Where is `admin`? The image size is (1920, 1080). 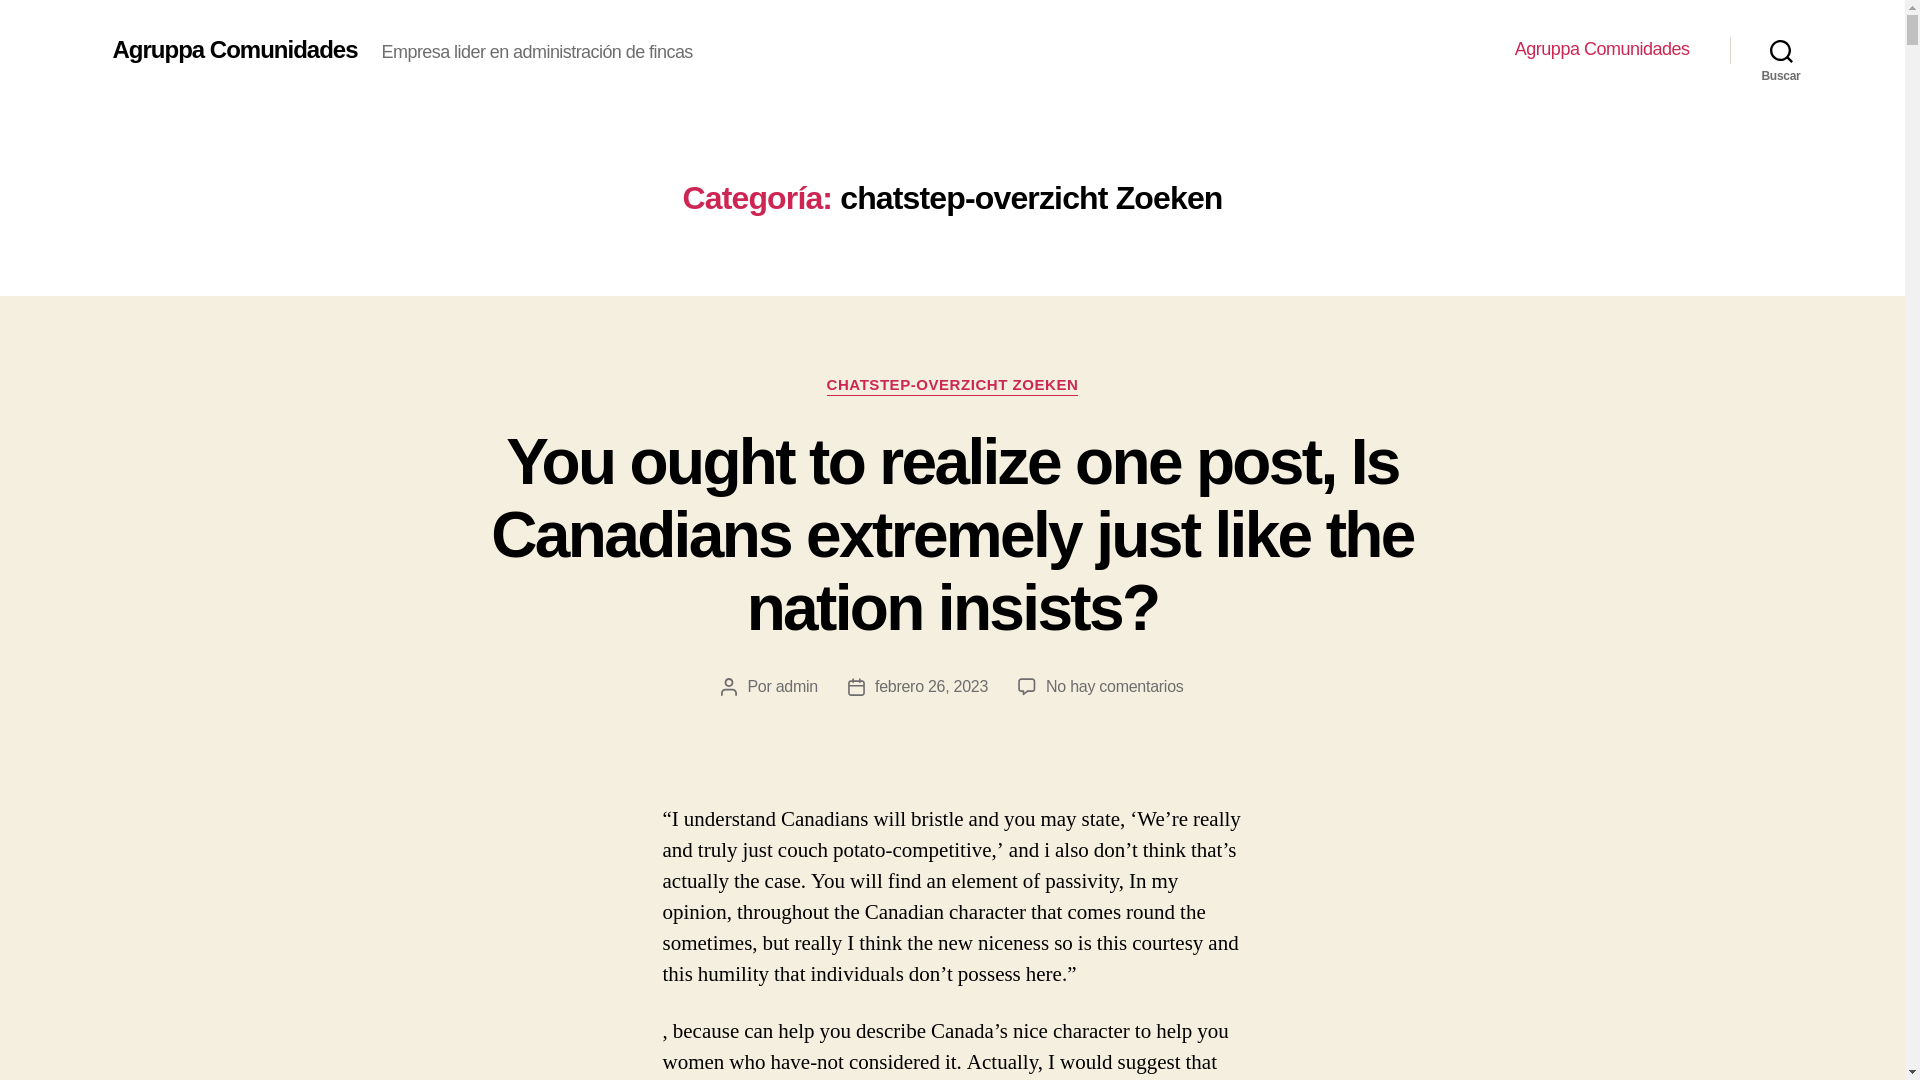 admin is located at coordinates (796, 686).